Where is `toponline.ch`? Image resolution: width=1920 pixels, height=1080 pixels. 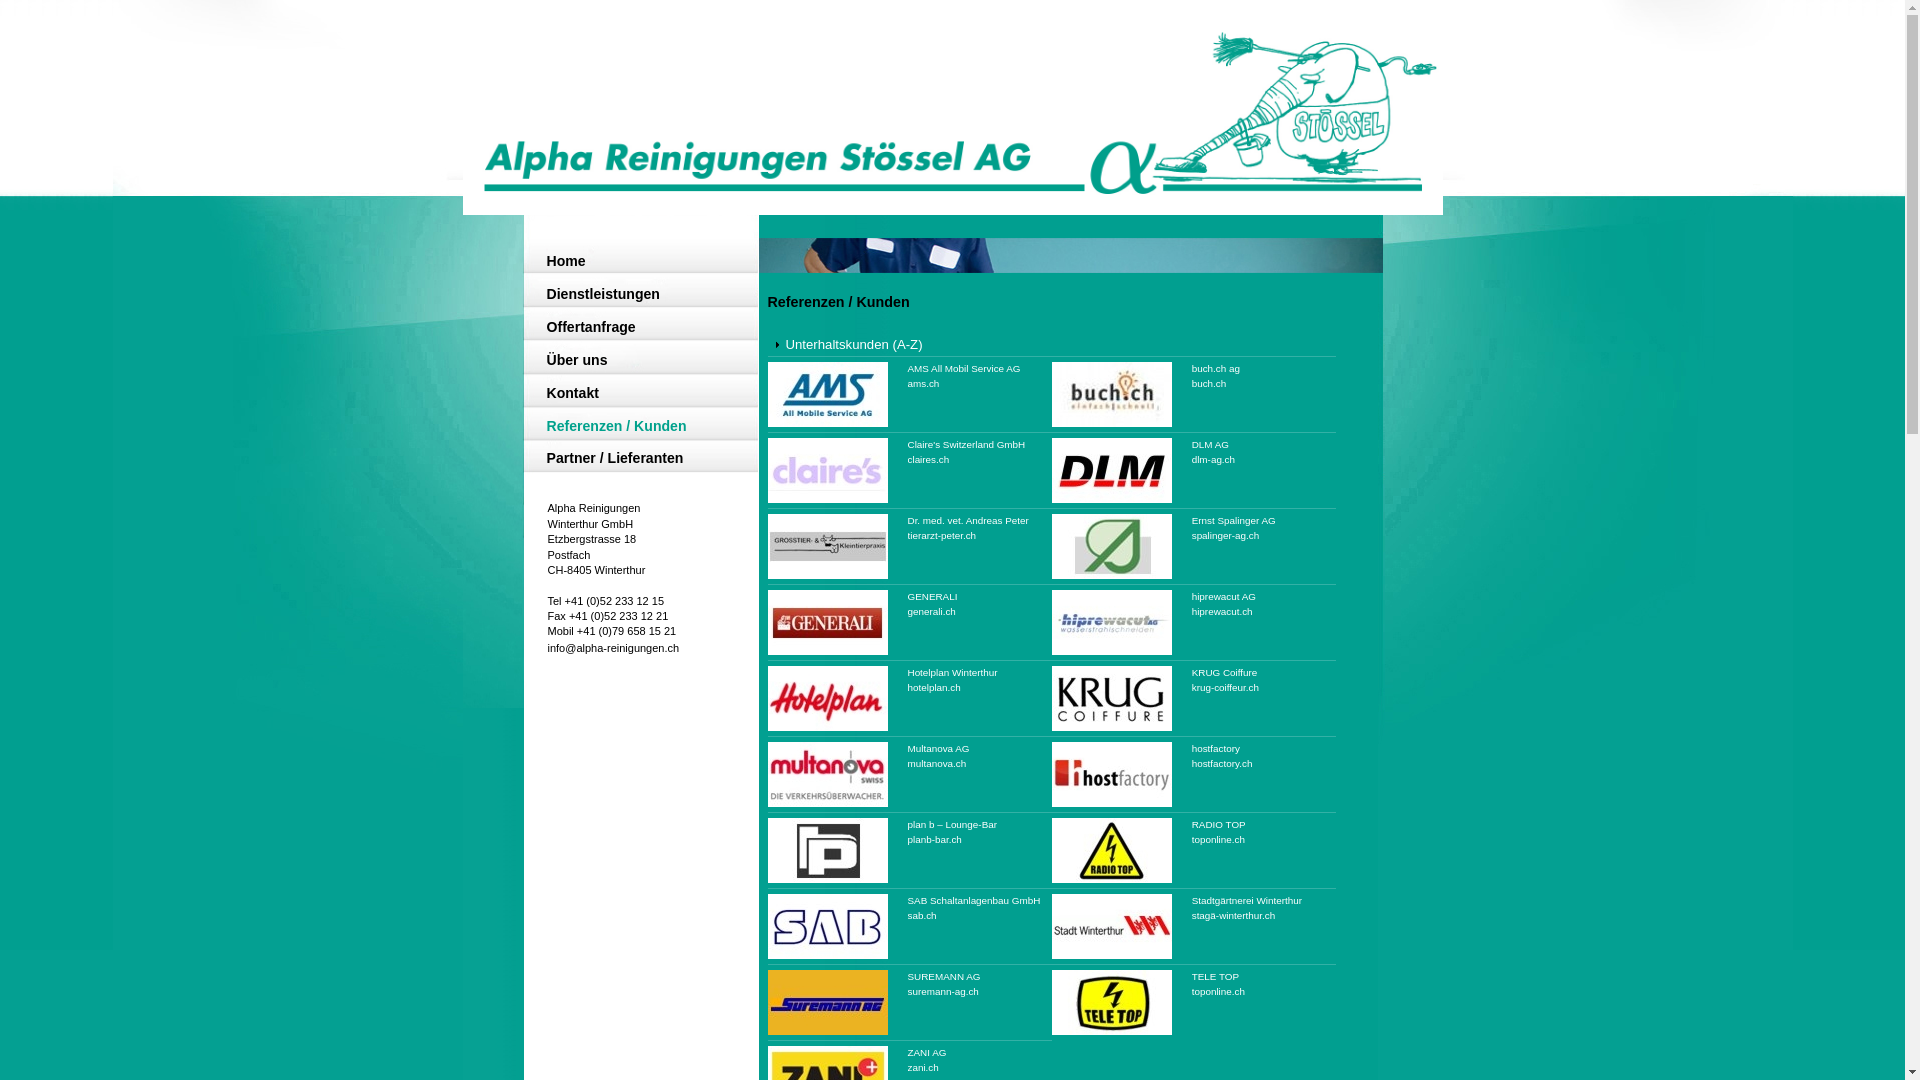 toponline.ch is located at coordinates (1218, 840).